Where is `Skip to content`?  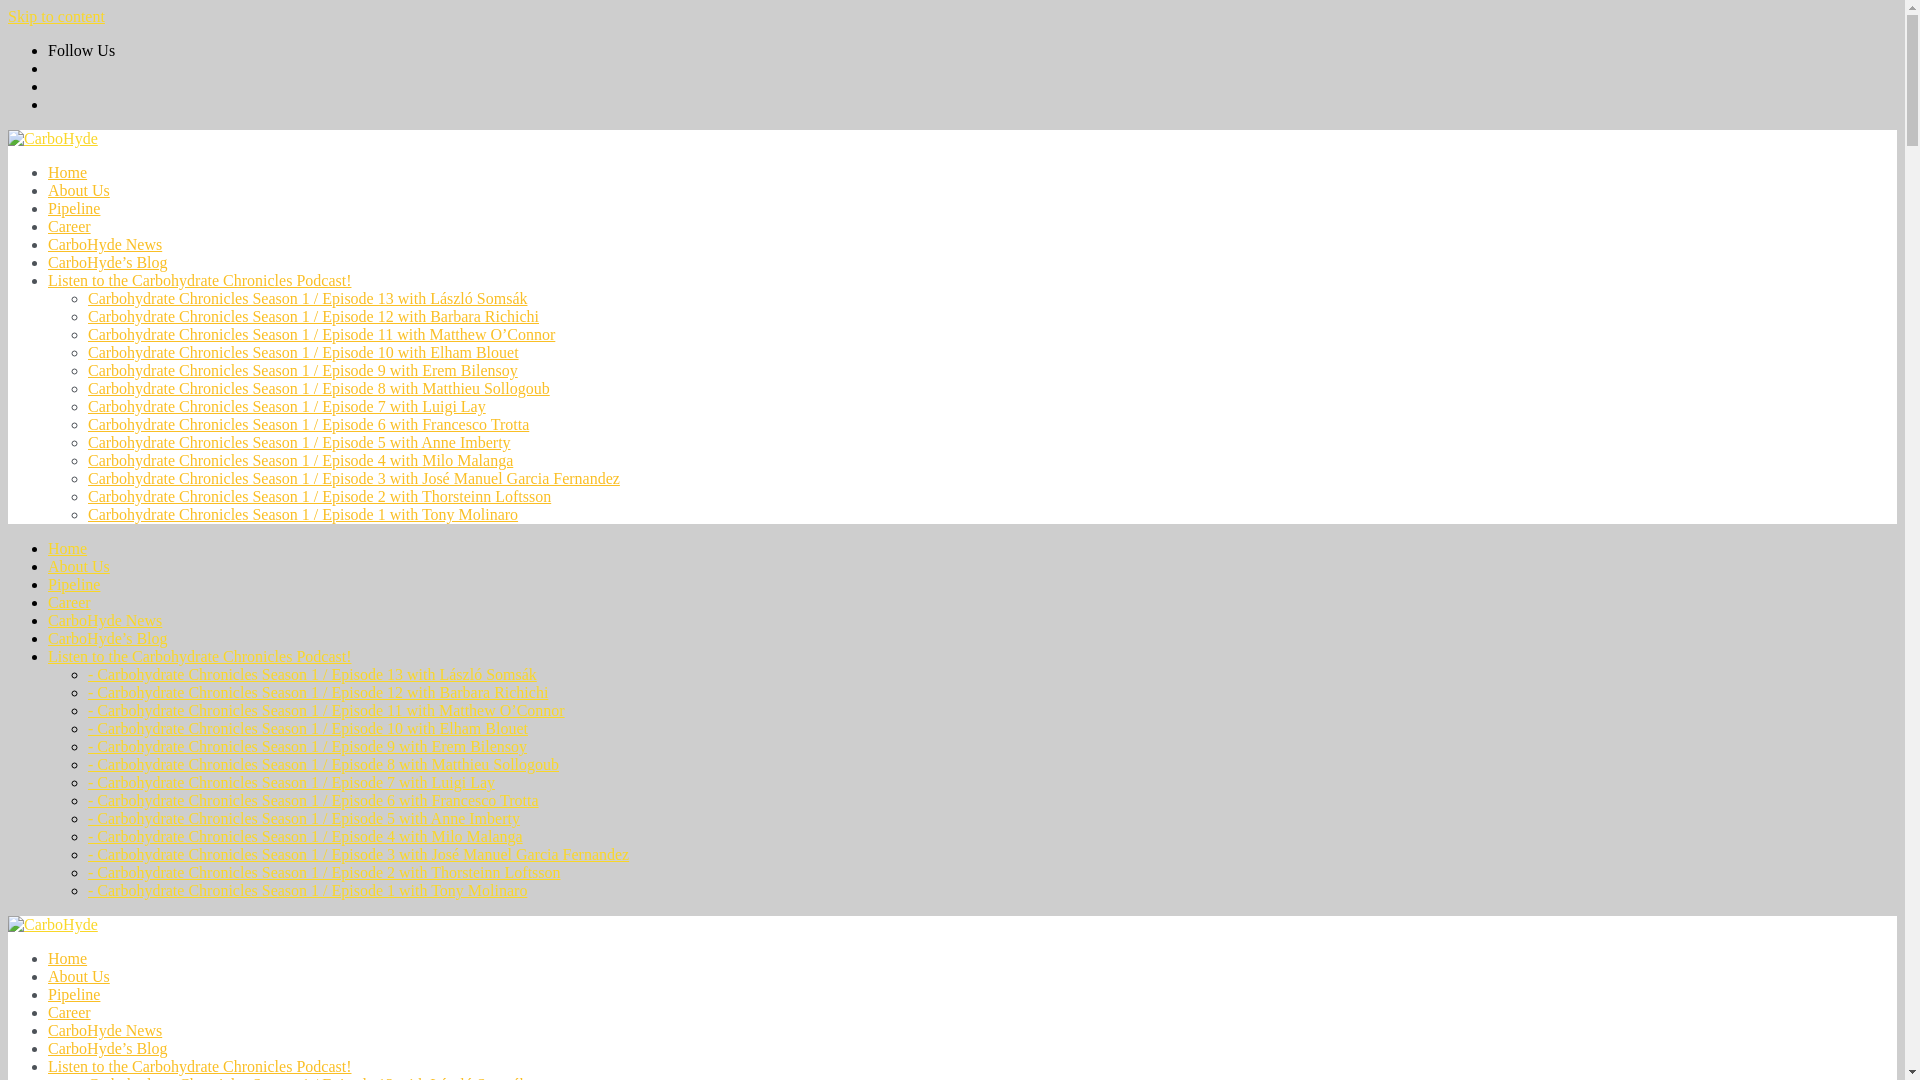
Skip to content is located at coordinates (56, 16).